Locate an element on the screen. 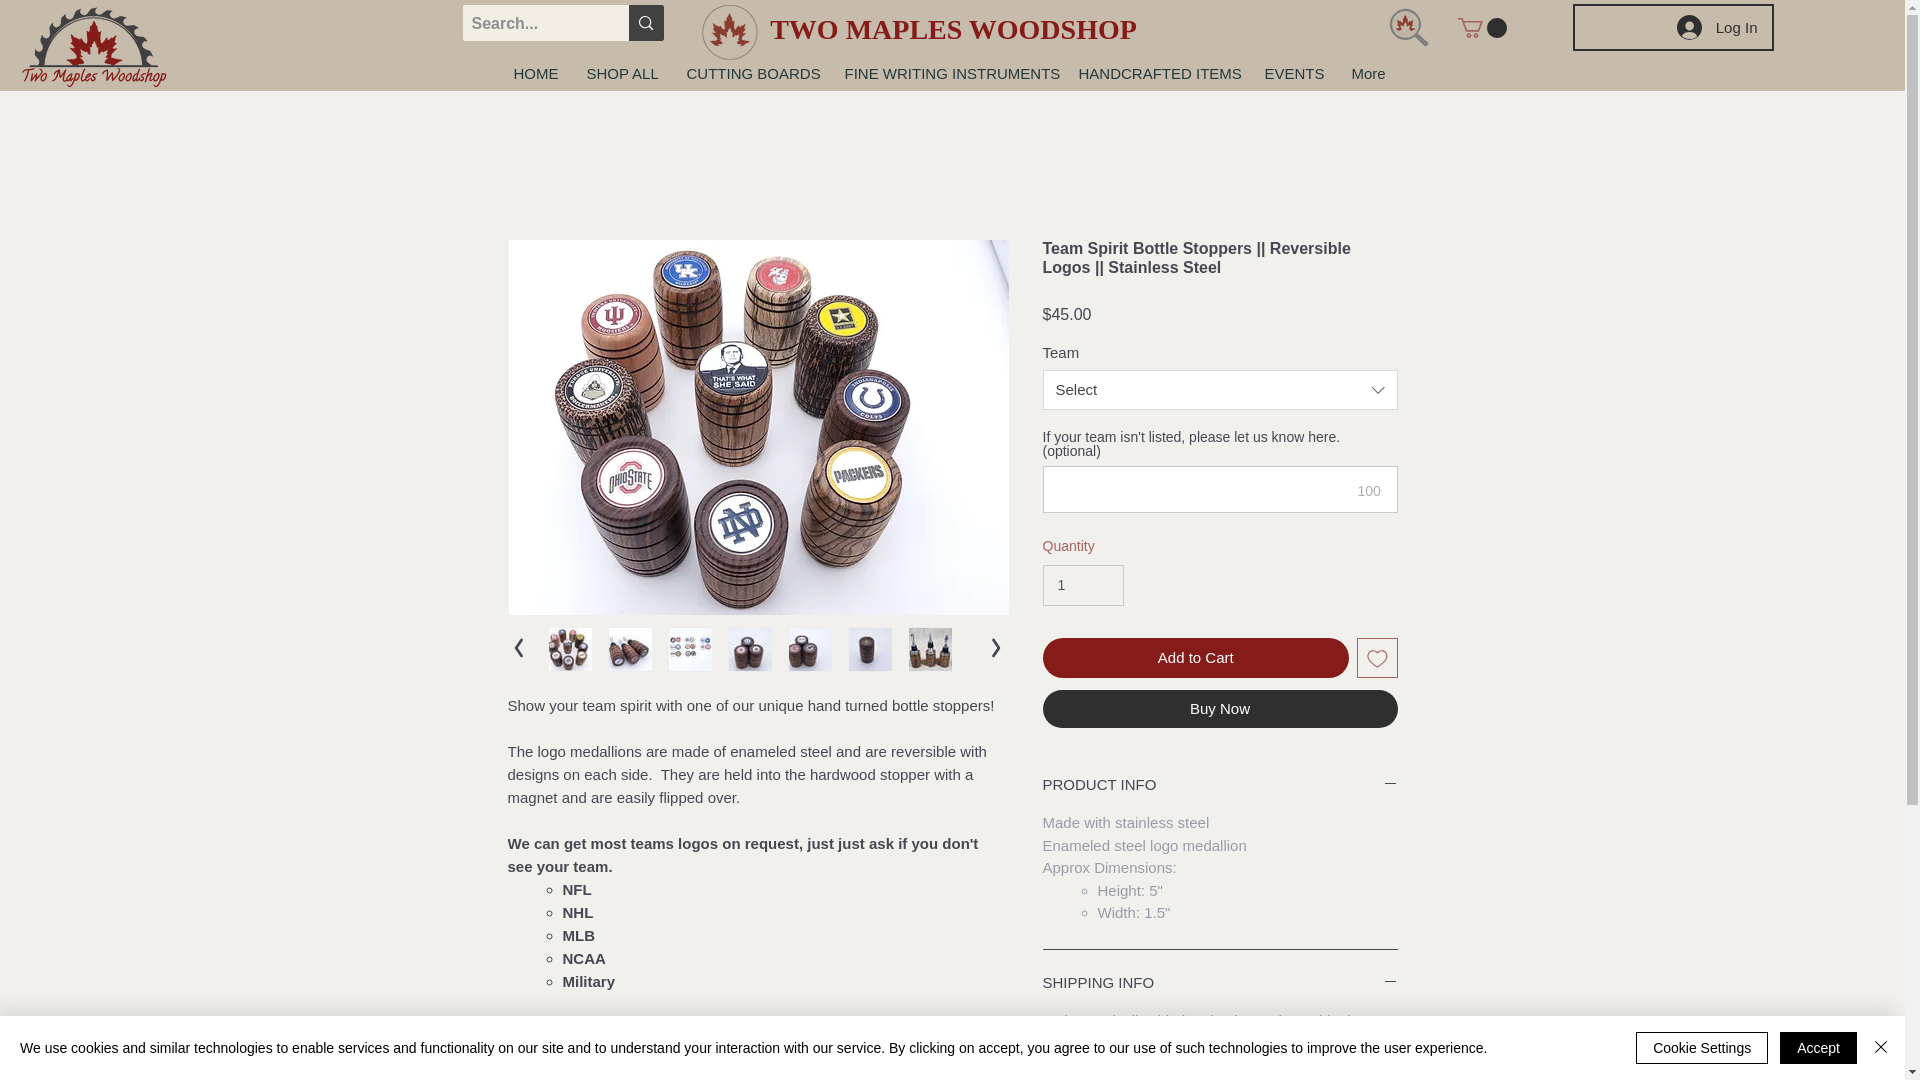 The image size is (1920, 1080). SHOP ALL is located at coordinates (622, 74).